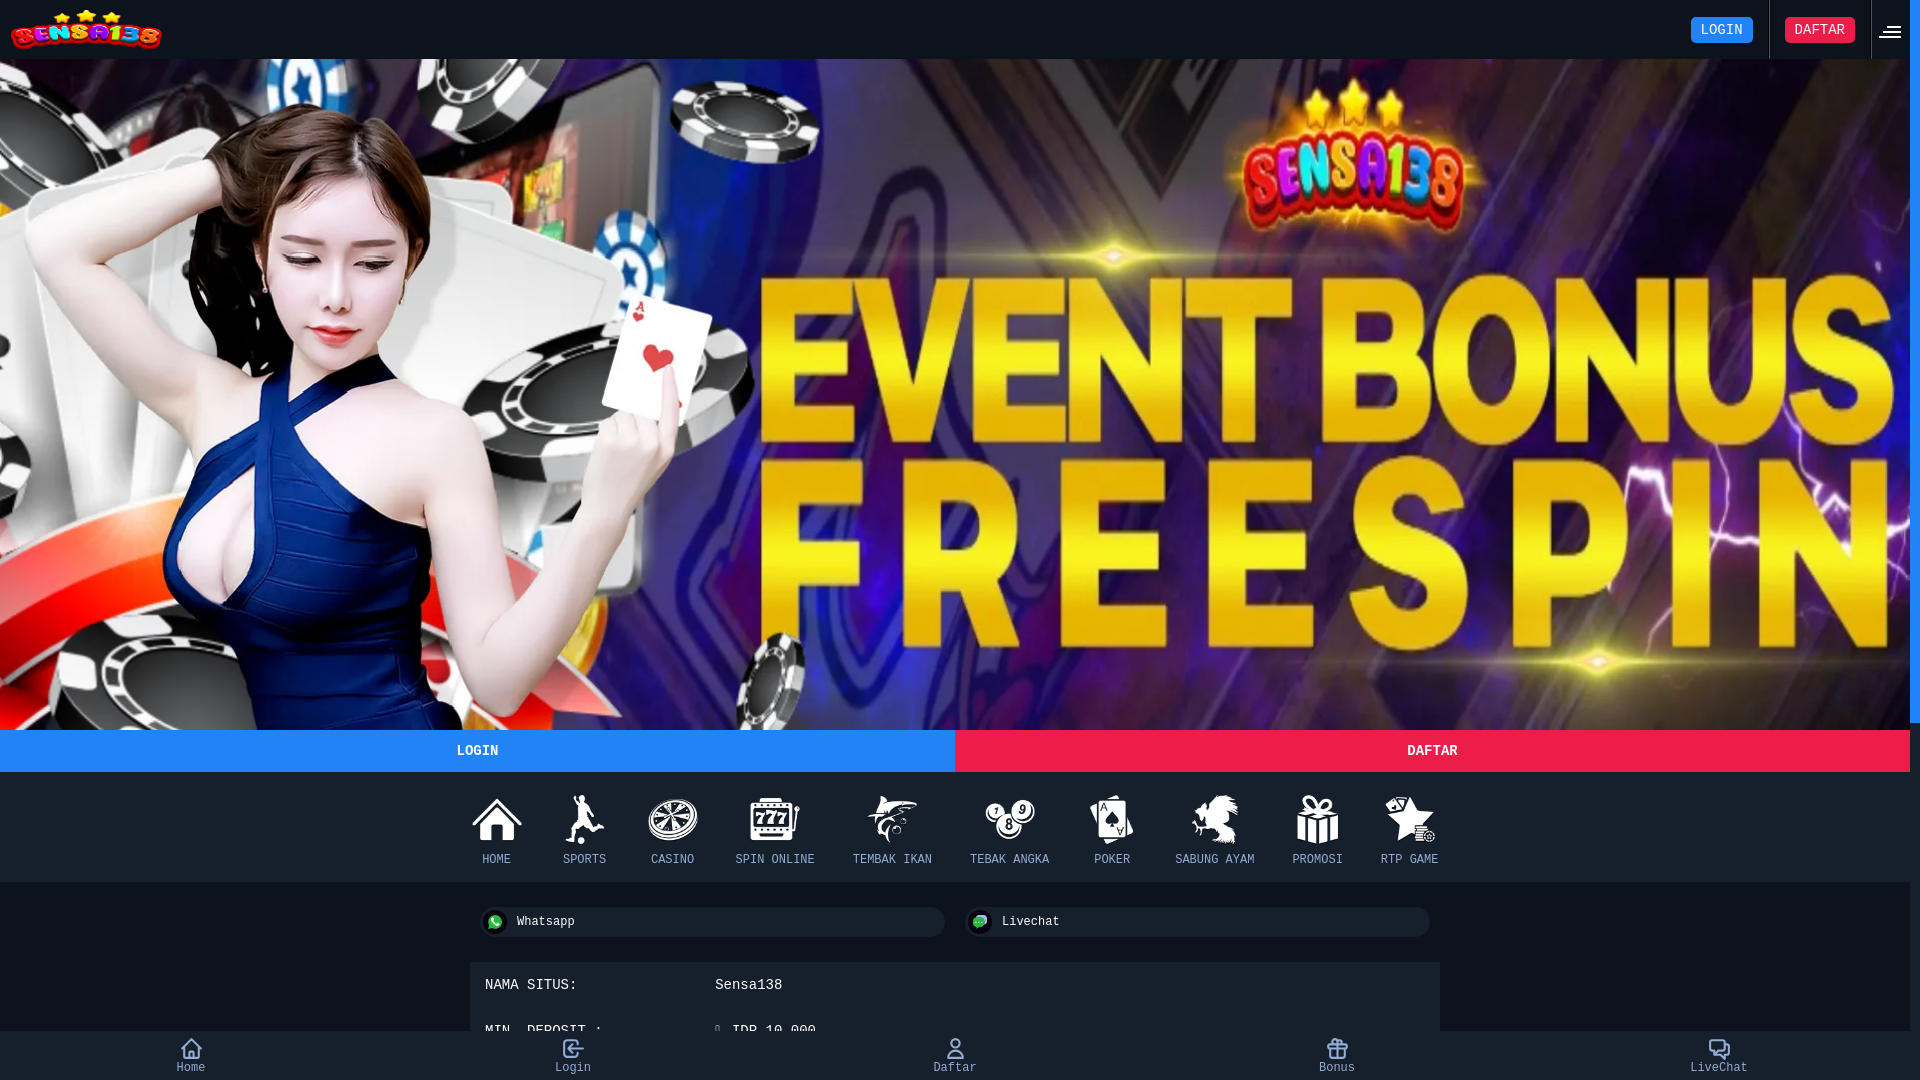 The width and height of the screenshot is (1920, 1080). I want to click on SPIN ONLINE, so click(776, 827).